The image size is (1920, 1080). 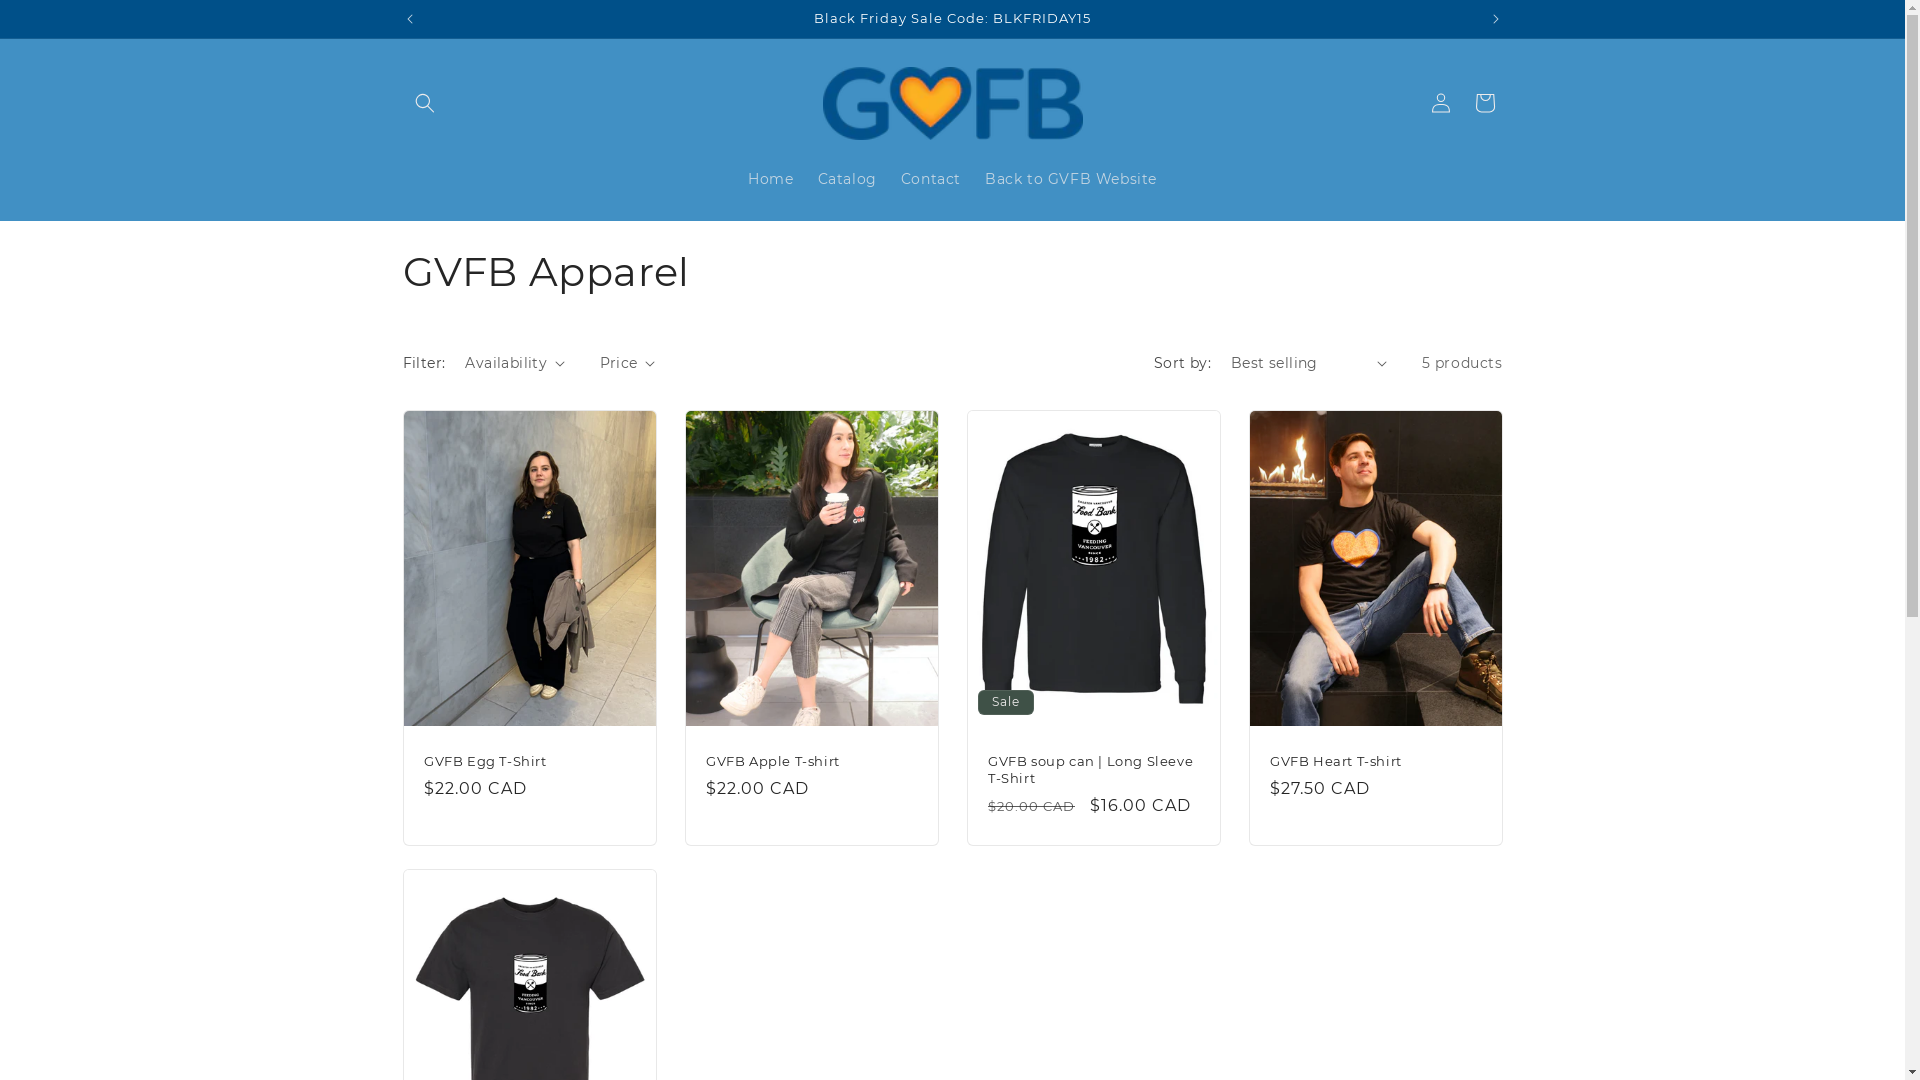 What do you see at coordinates (1484, 103) in the screenshot?
I see `Cart` at bounding box center [1484, 103].